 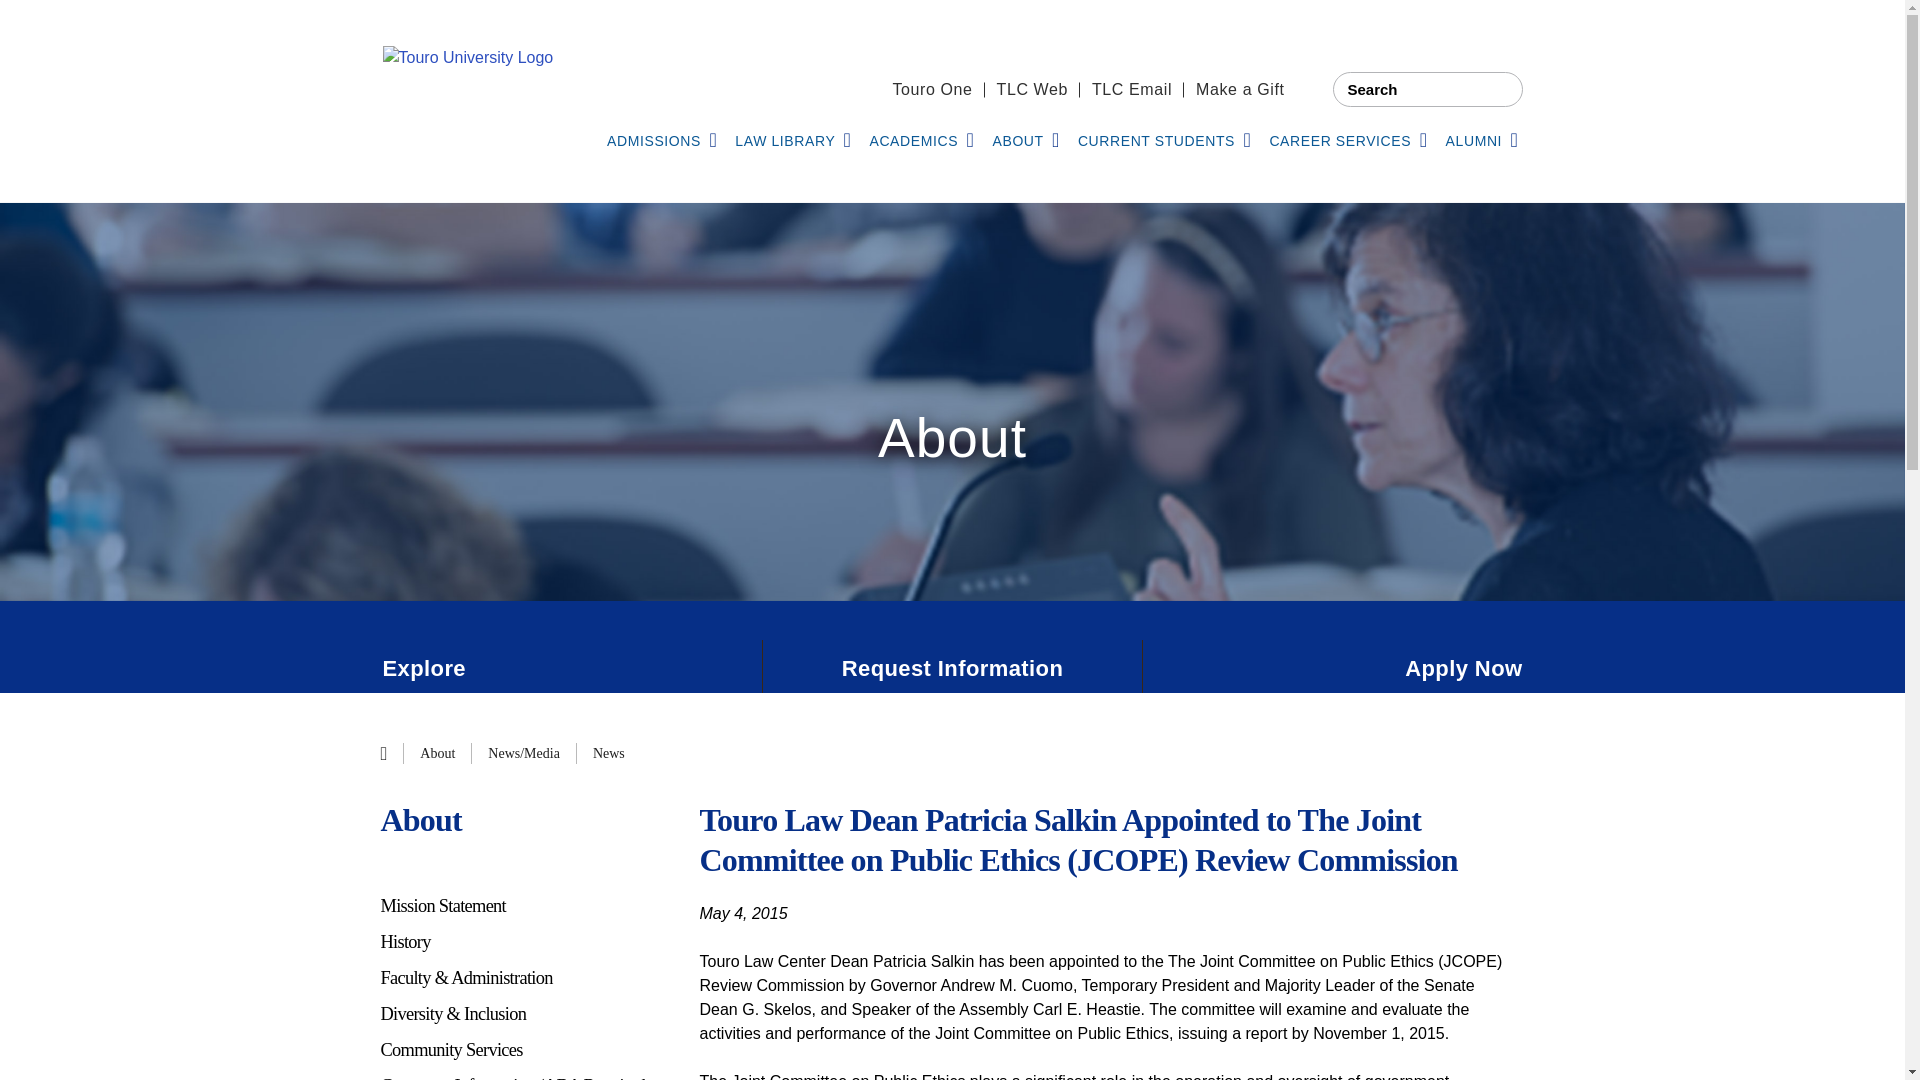 What do you see at coordinates (1240, 90) in the screenshot?
I see `Link to Make a Gift` at bounding box center [1240, 90].